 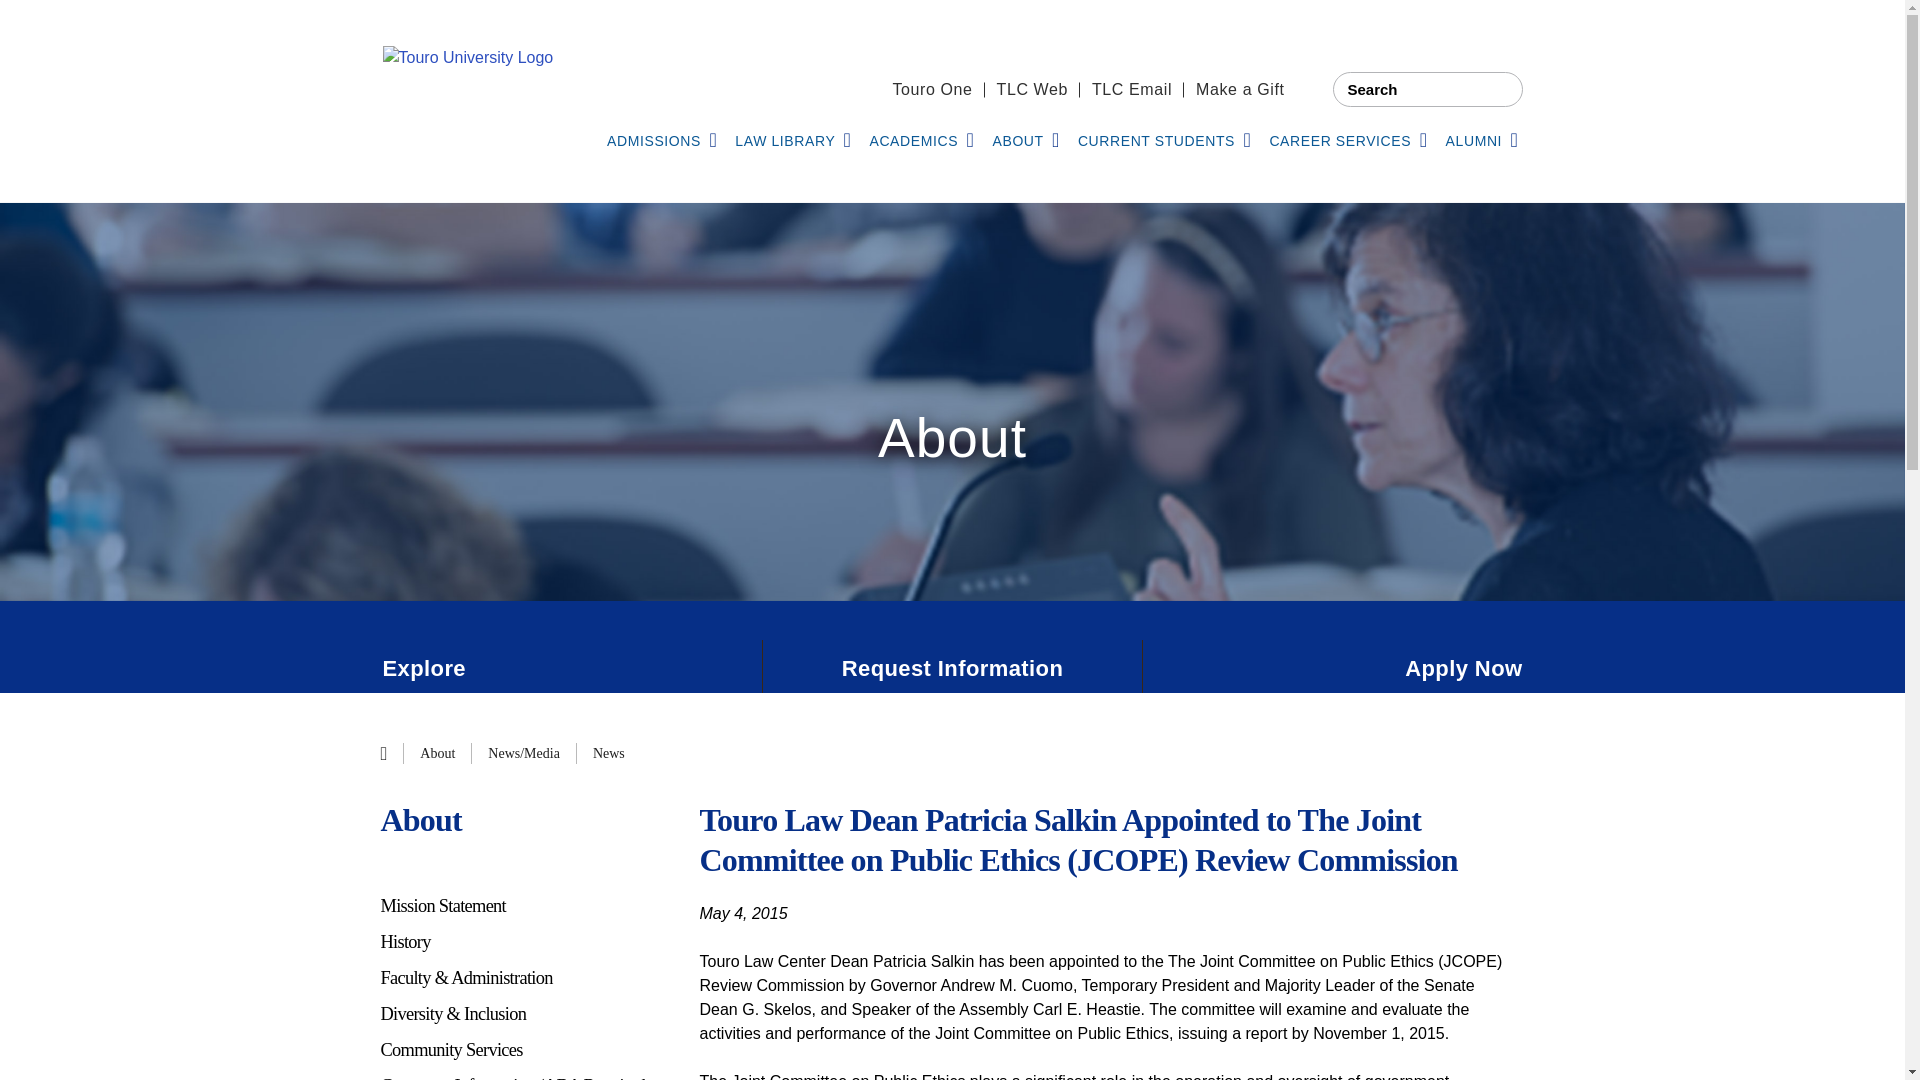 What do you see at coordinates (1240, 90) in the screenshot?
I see `Link to Make a Gift` at bounding box center [1240, 90].